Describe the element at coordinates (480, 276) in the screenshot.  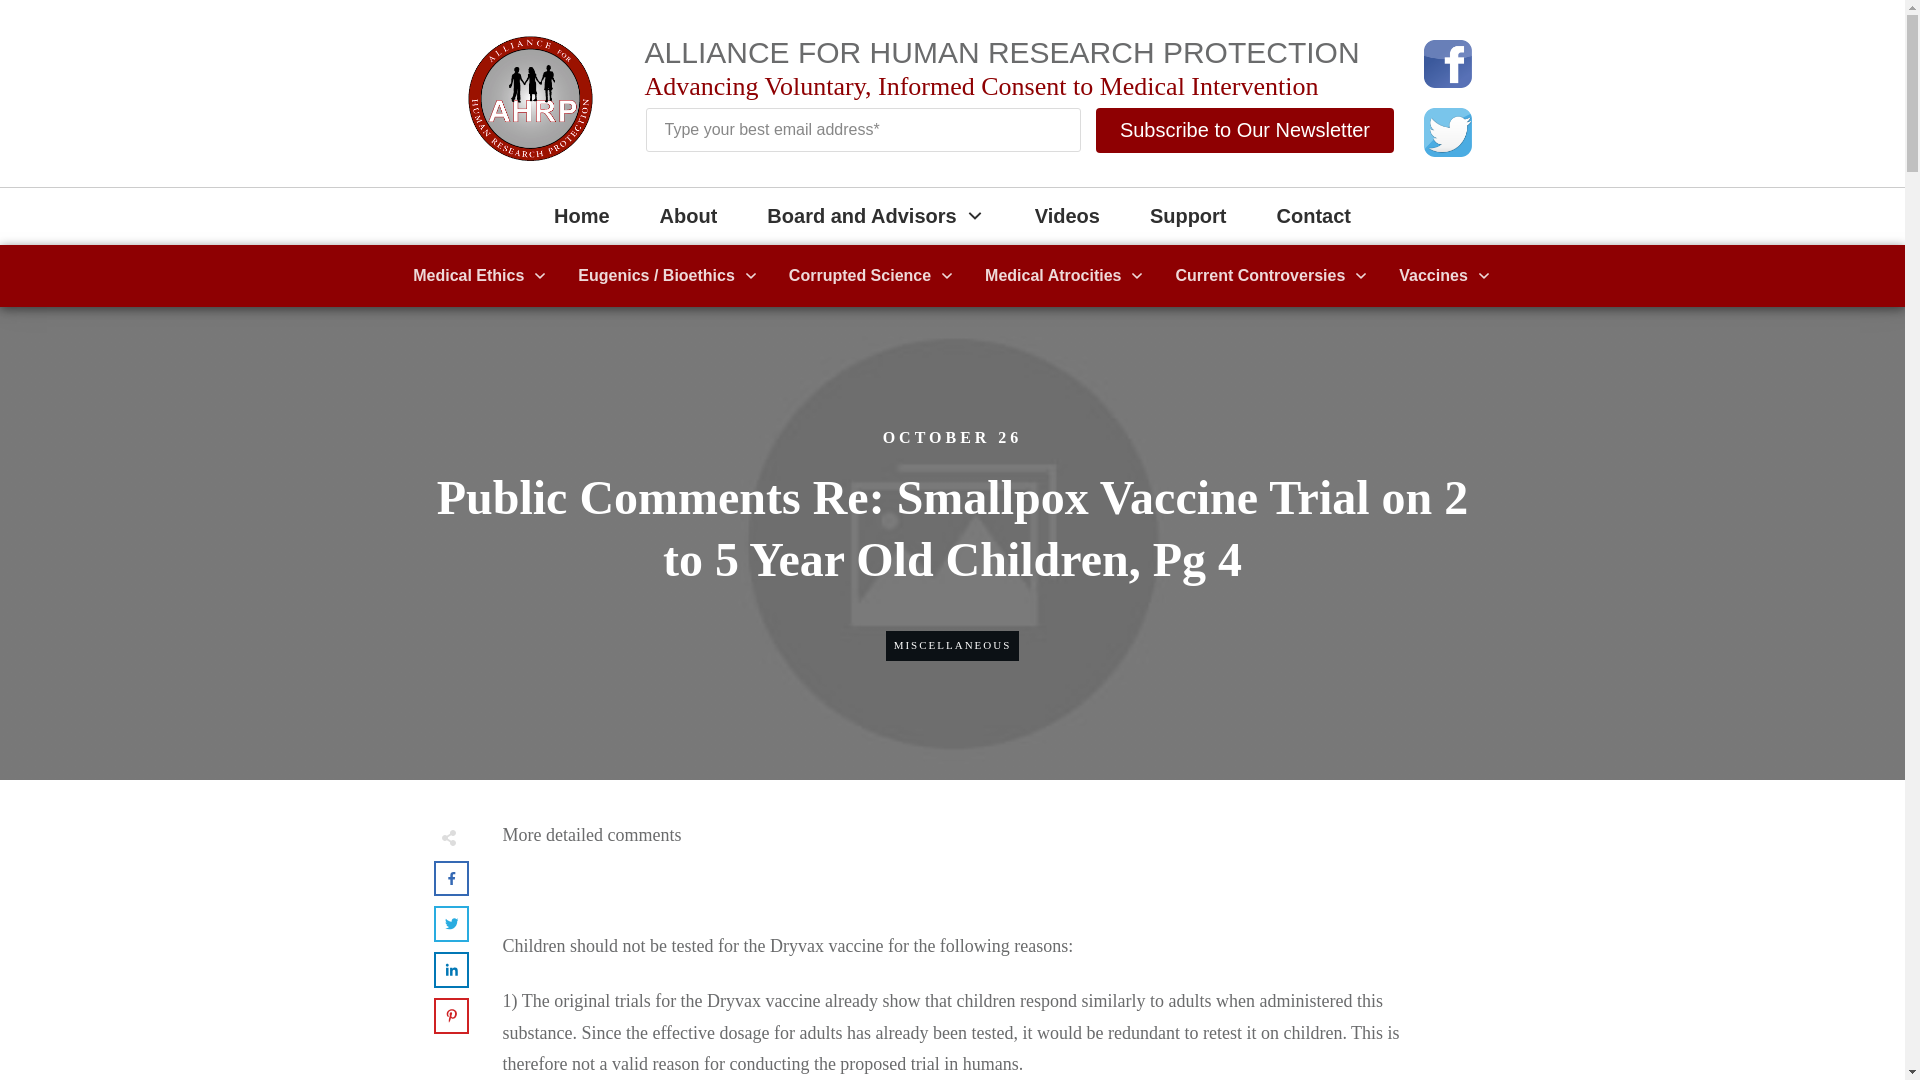
I see `Medical Ethics` at that location.